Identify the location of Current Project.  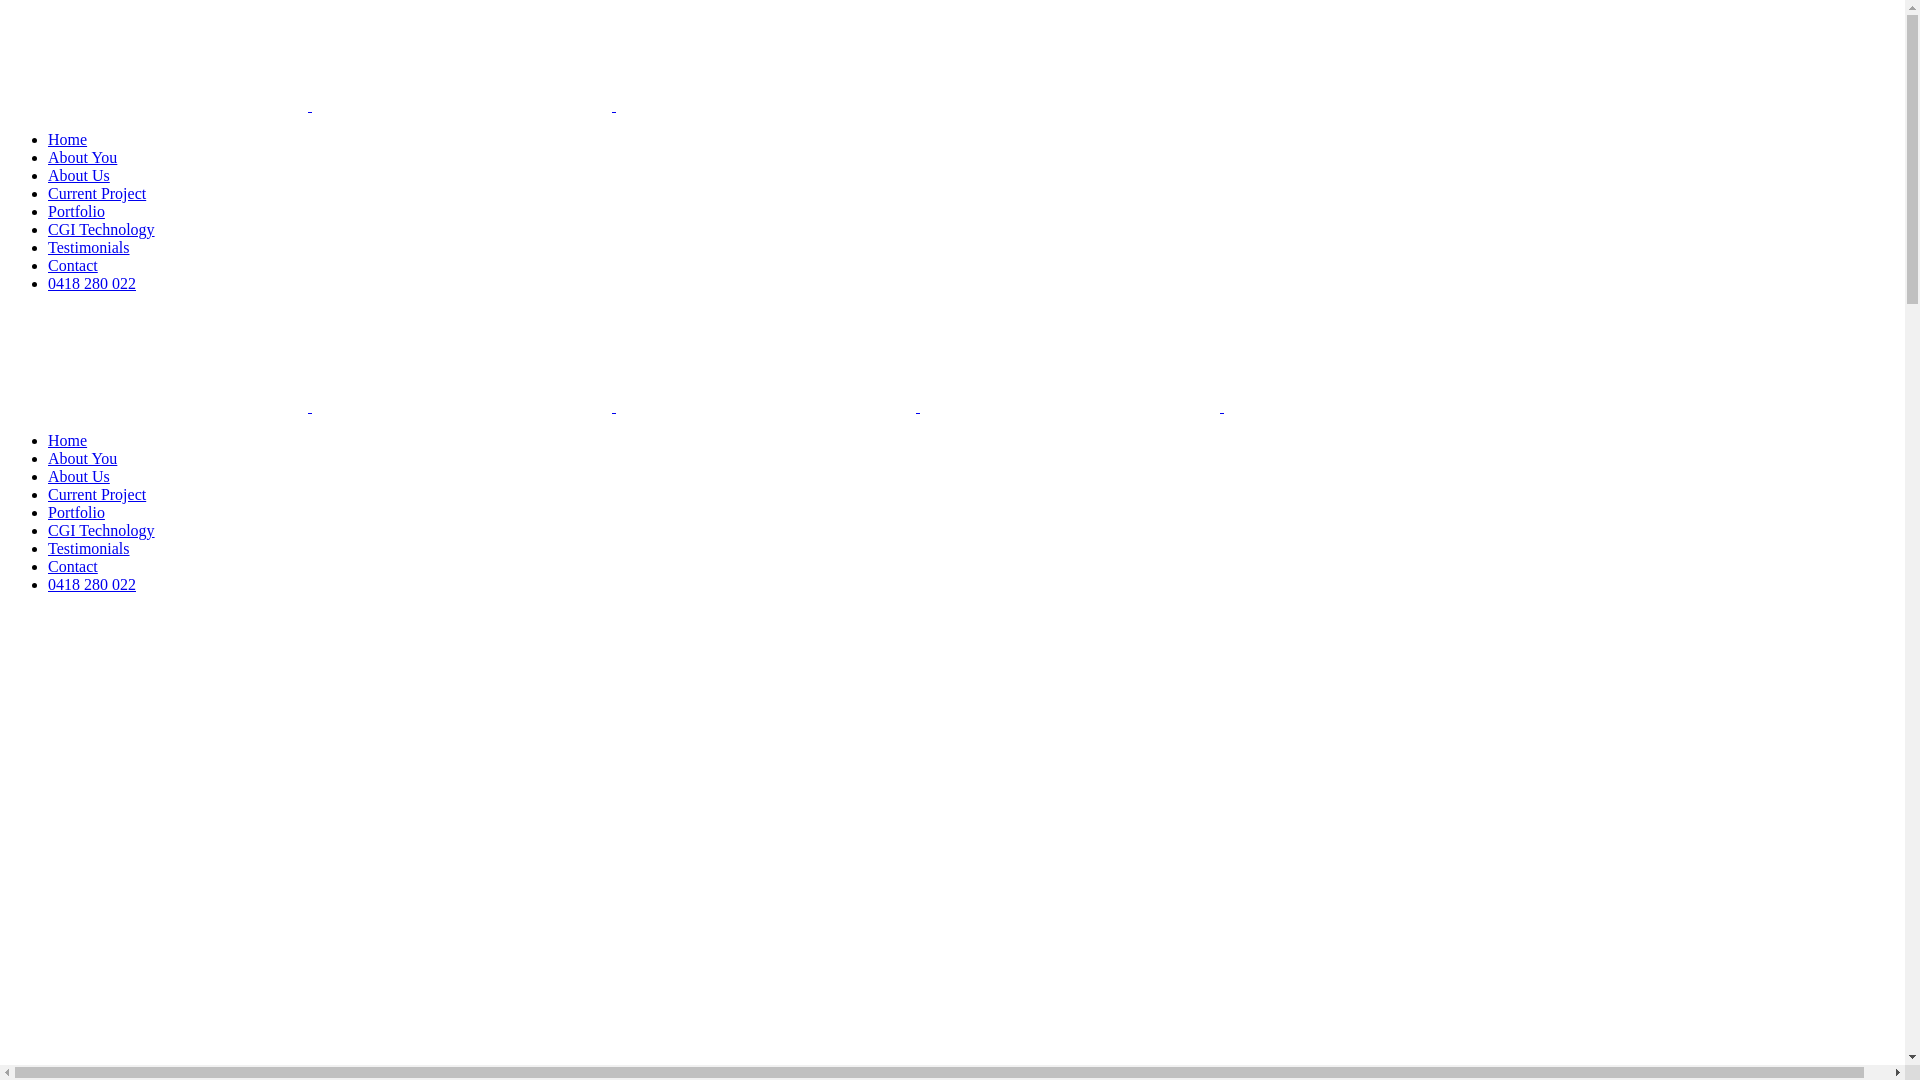
(97, 194).